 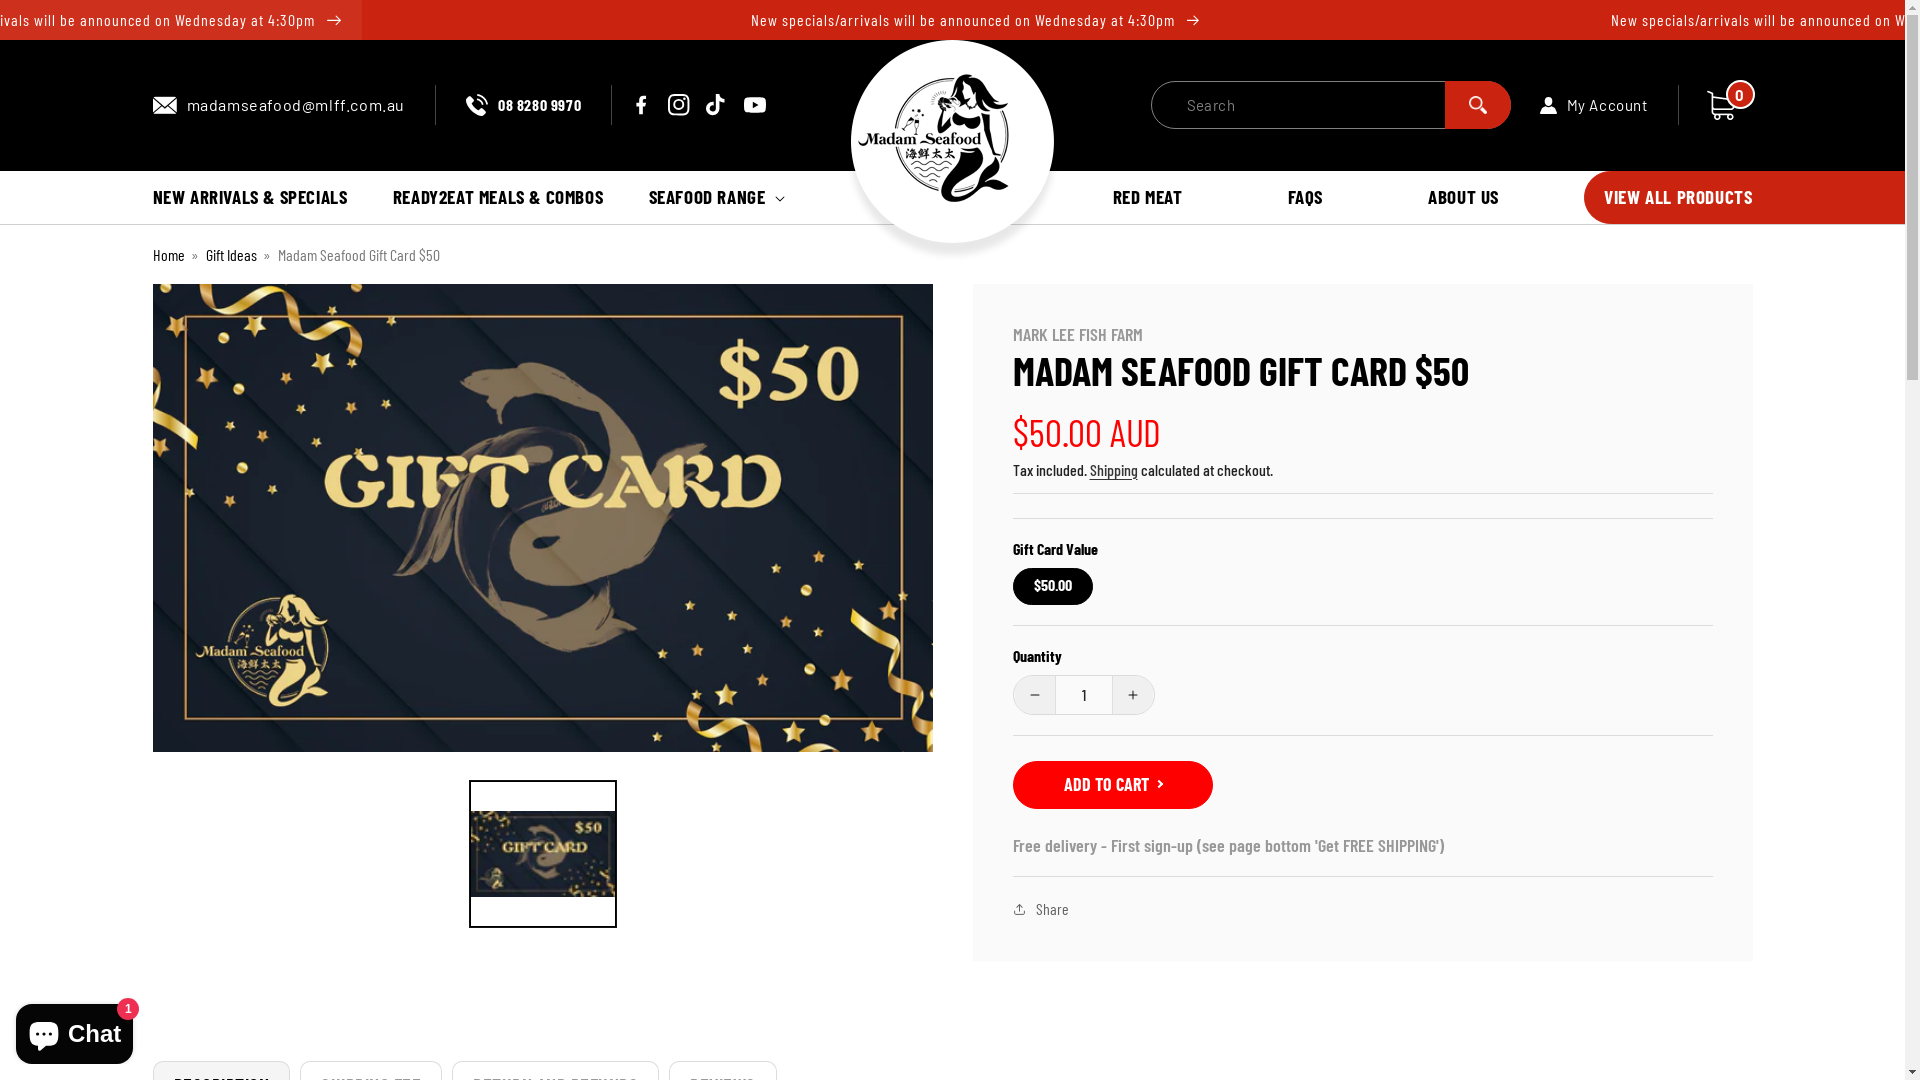 What do you see at coordinates (250, 198) in the screenshot?
I see `NEW ARRIVALS & SPECIALS` at bounding box center [250, 198].